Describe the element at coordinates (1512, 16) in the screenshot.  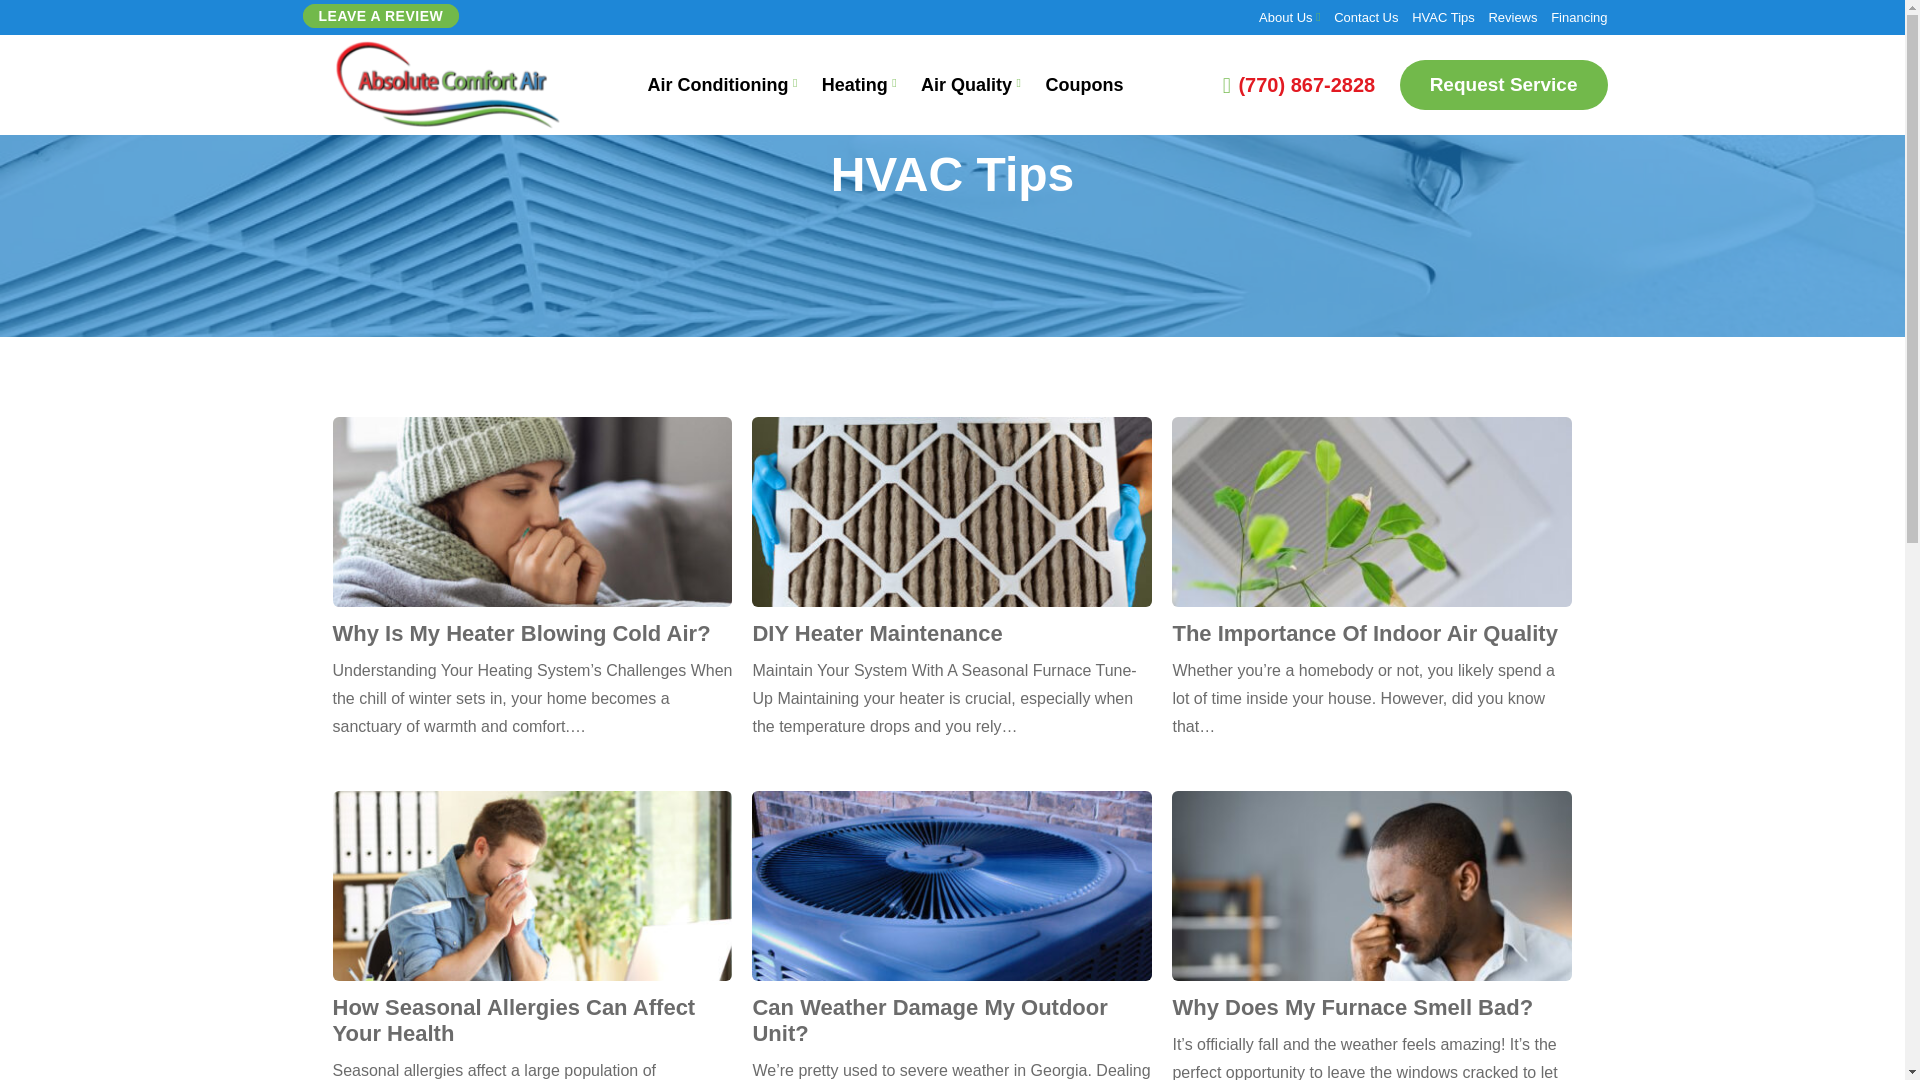
I see `Reviews` at that location.